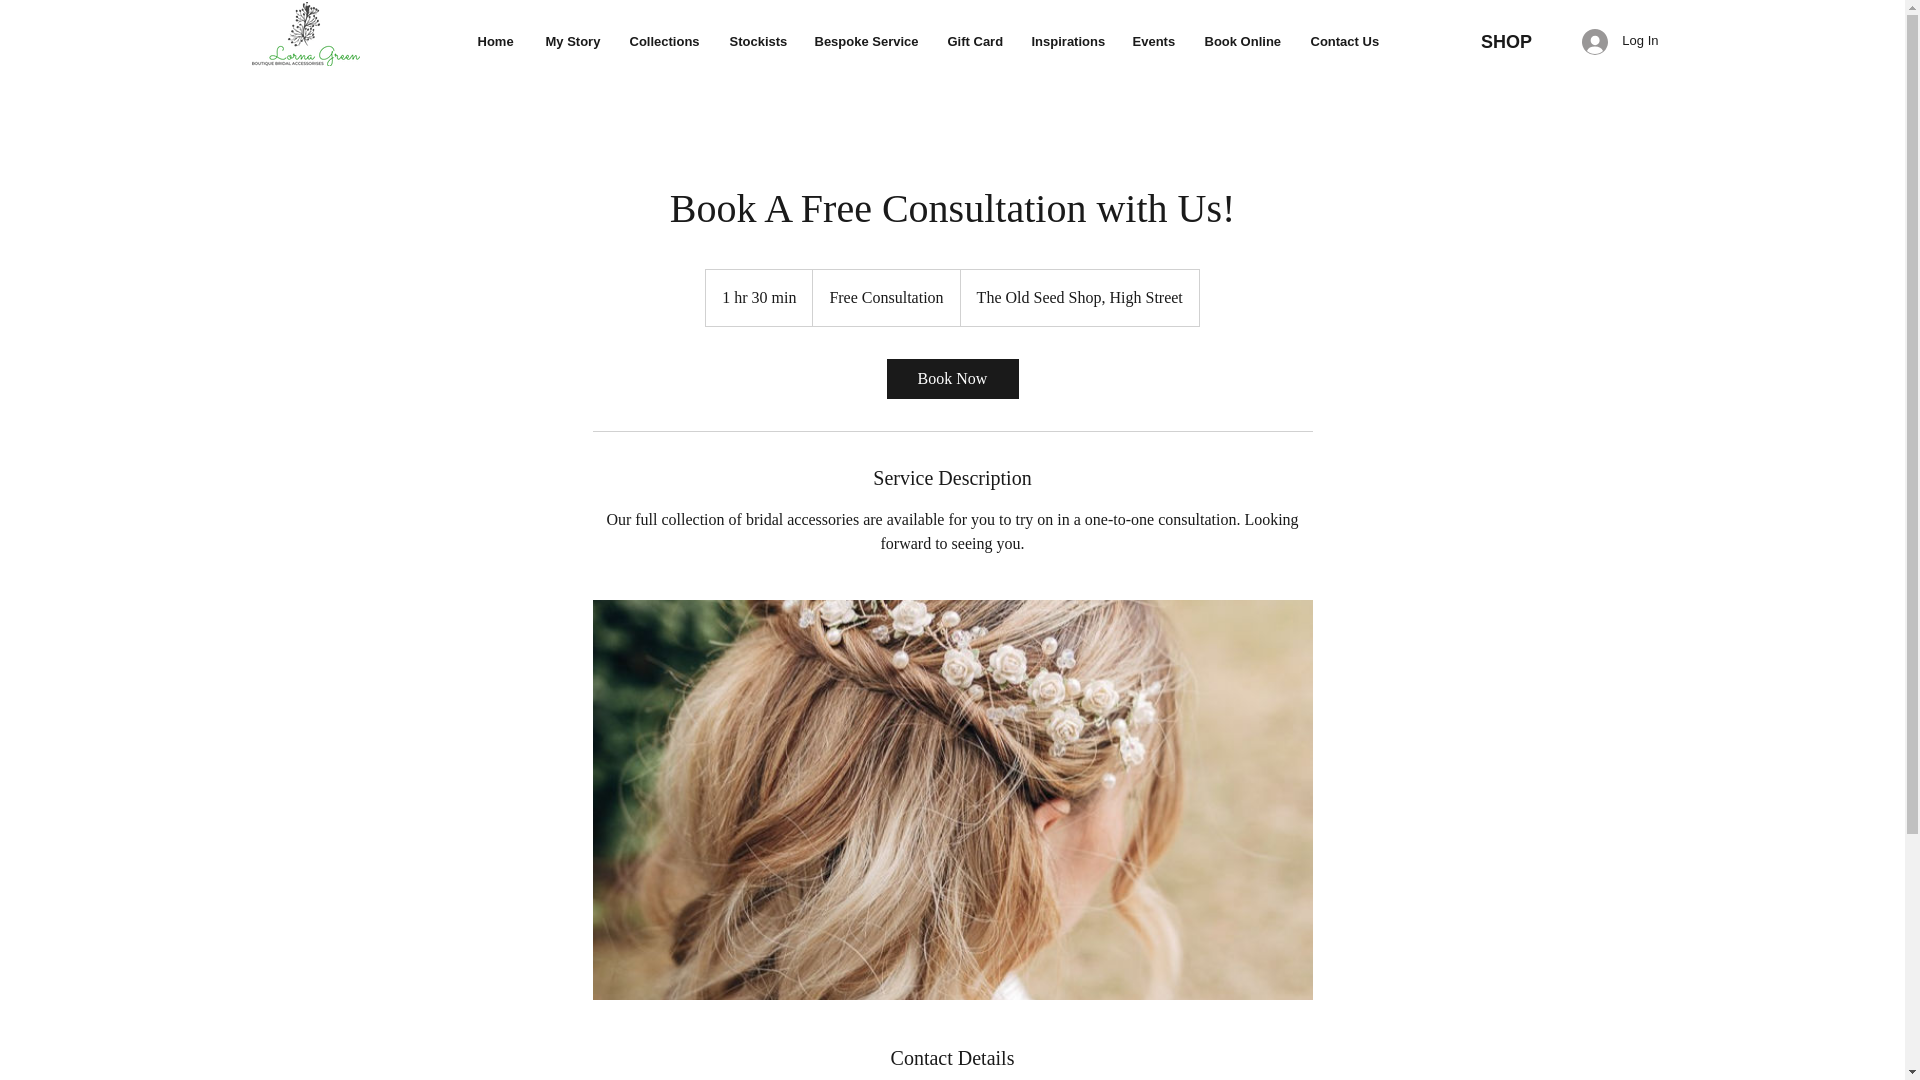 The width and height of the screenshot is (1920, 1080). I want to click on Home, so click(496, 41).